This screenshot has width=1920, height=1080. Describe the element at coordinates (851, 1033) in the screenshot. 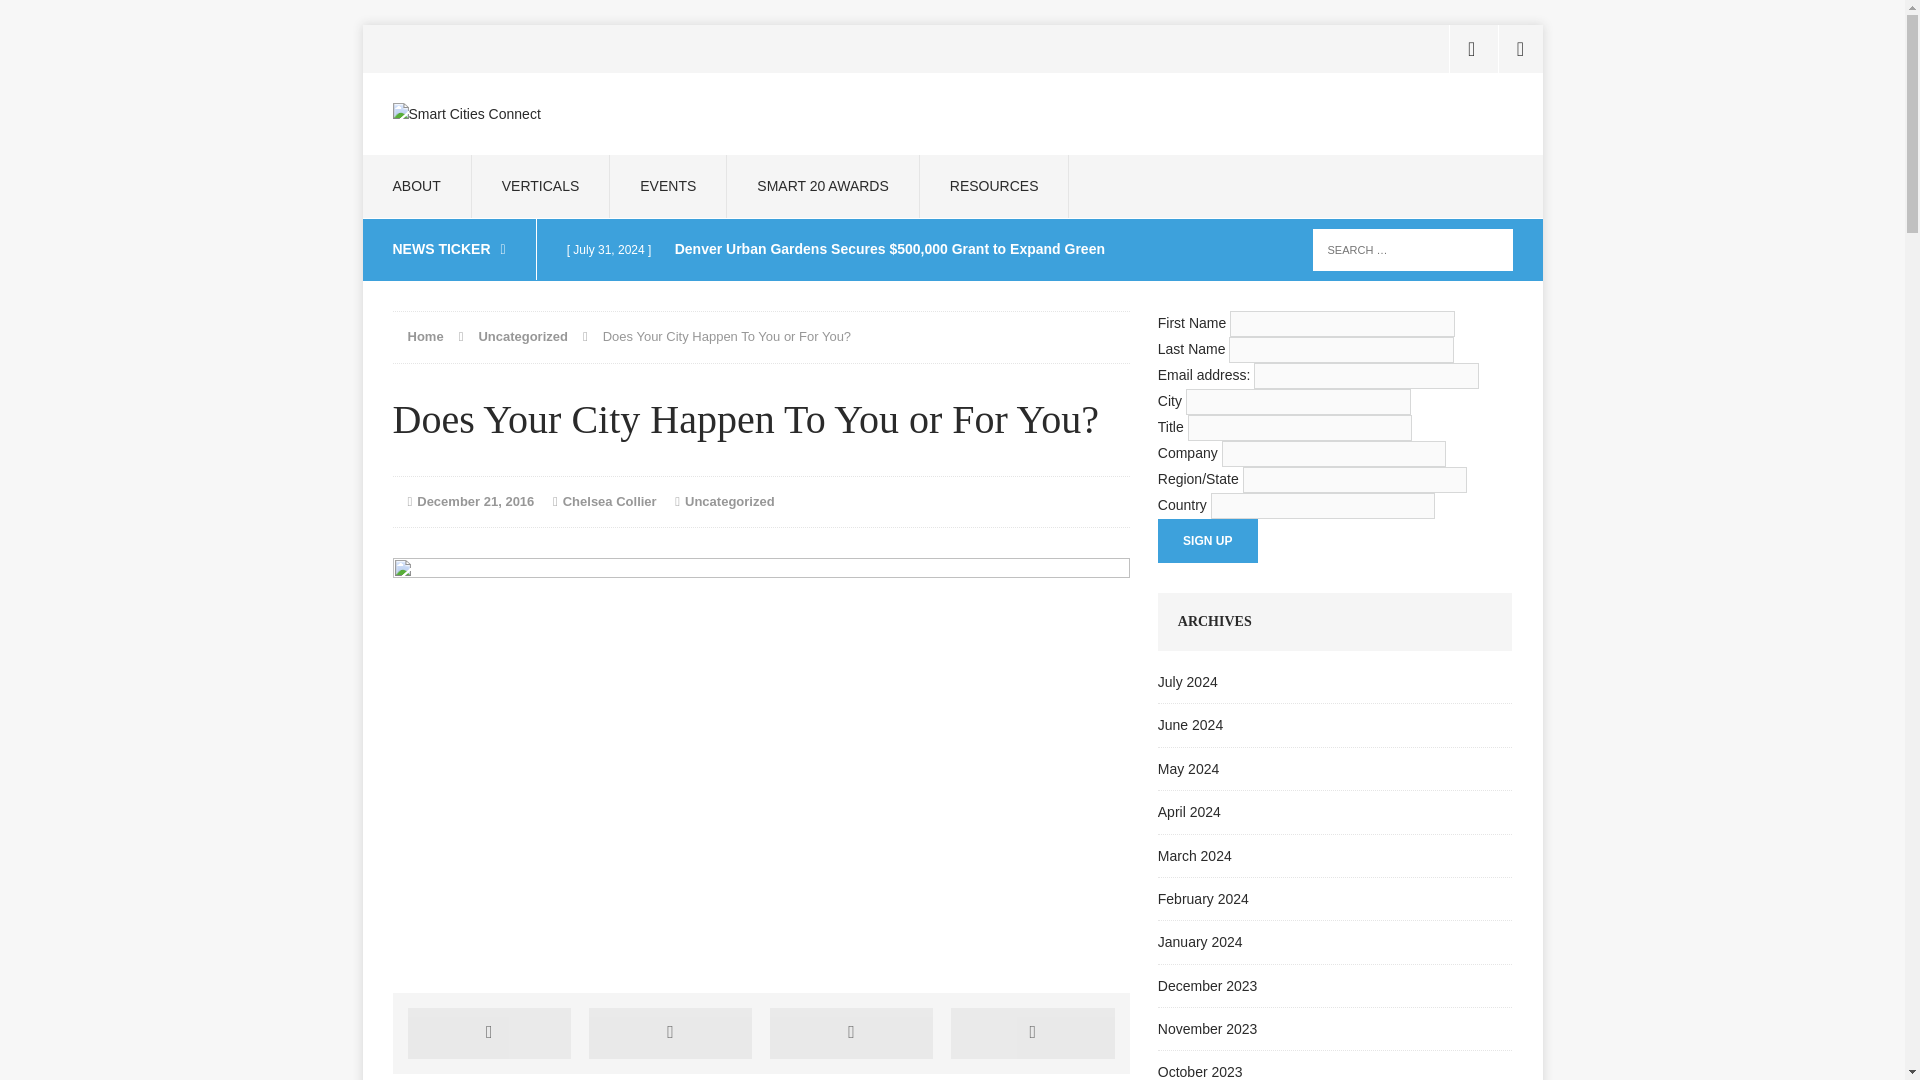

I see `Pin This Post` at that location.